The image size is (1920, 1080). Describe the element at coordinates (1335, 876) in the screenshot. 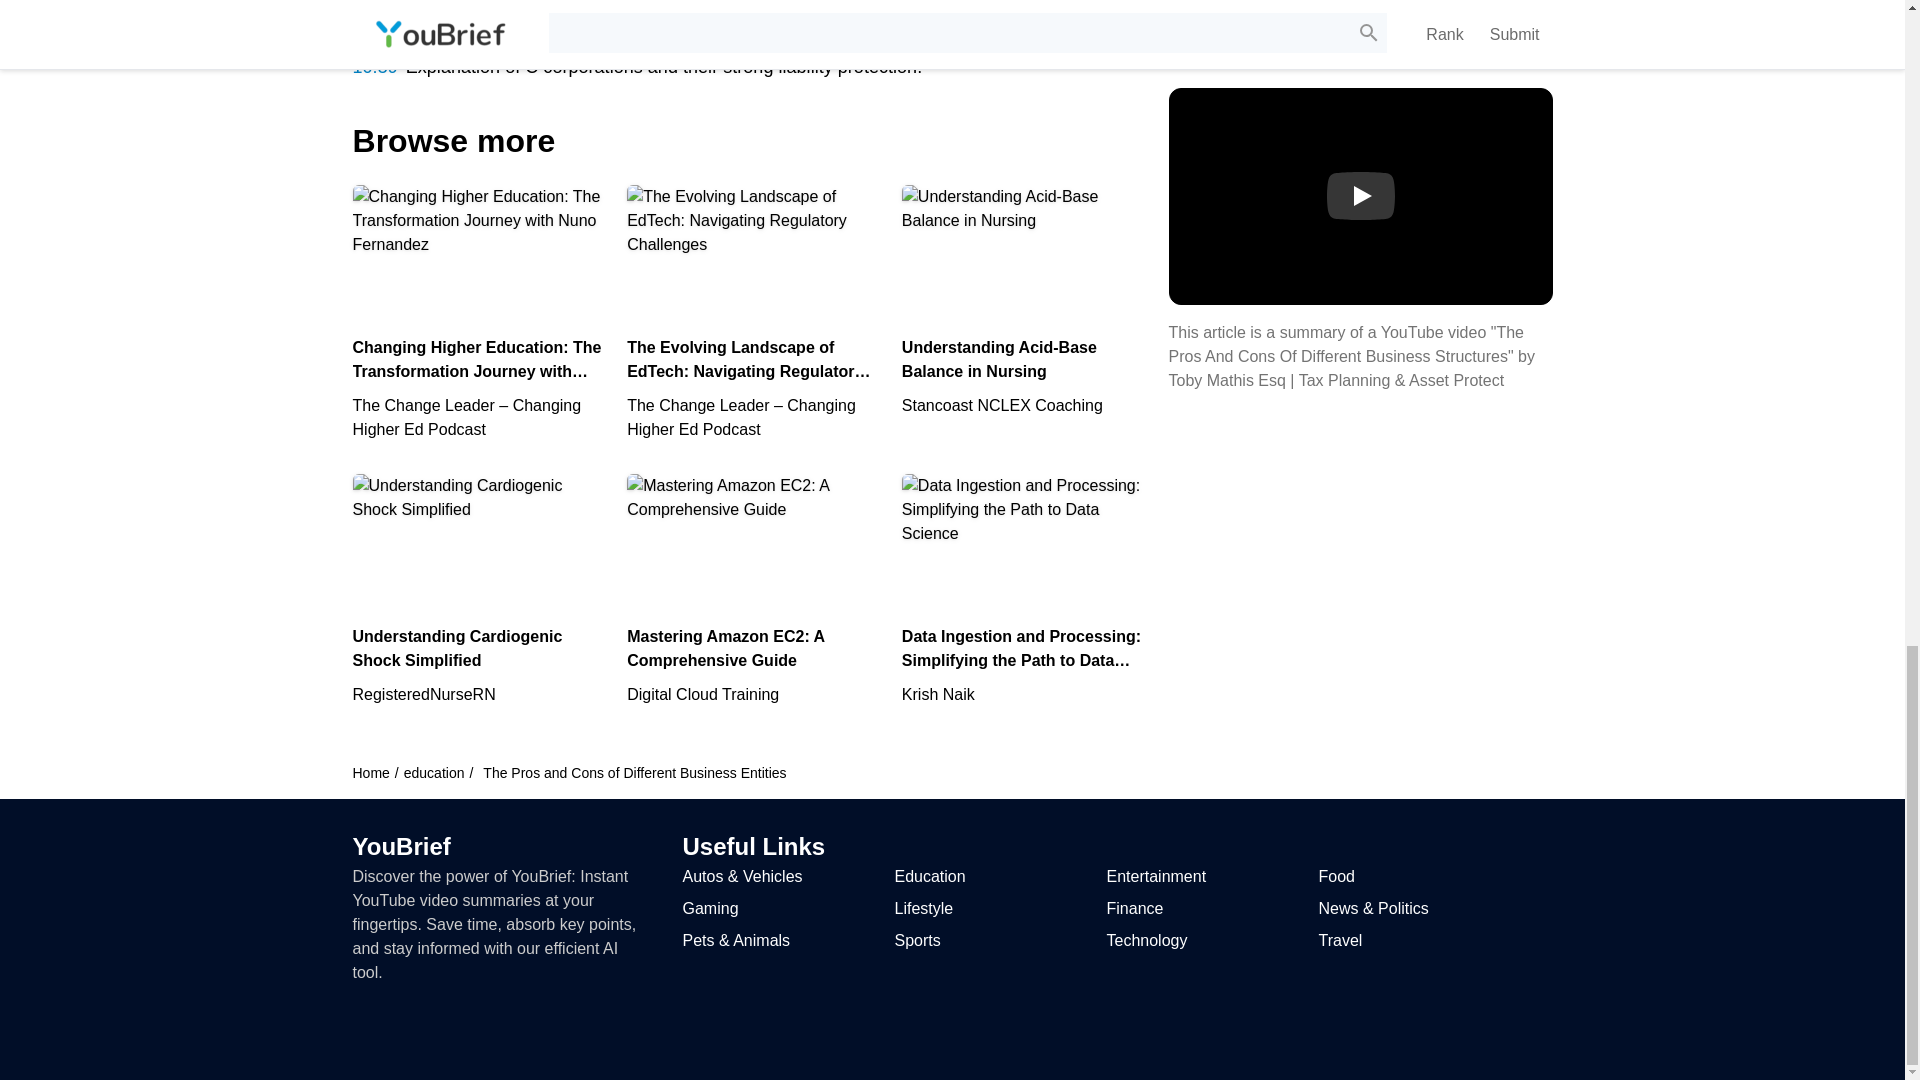

I see `Food` at that location.